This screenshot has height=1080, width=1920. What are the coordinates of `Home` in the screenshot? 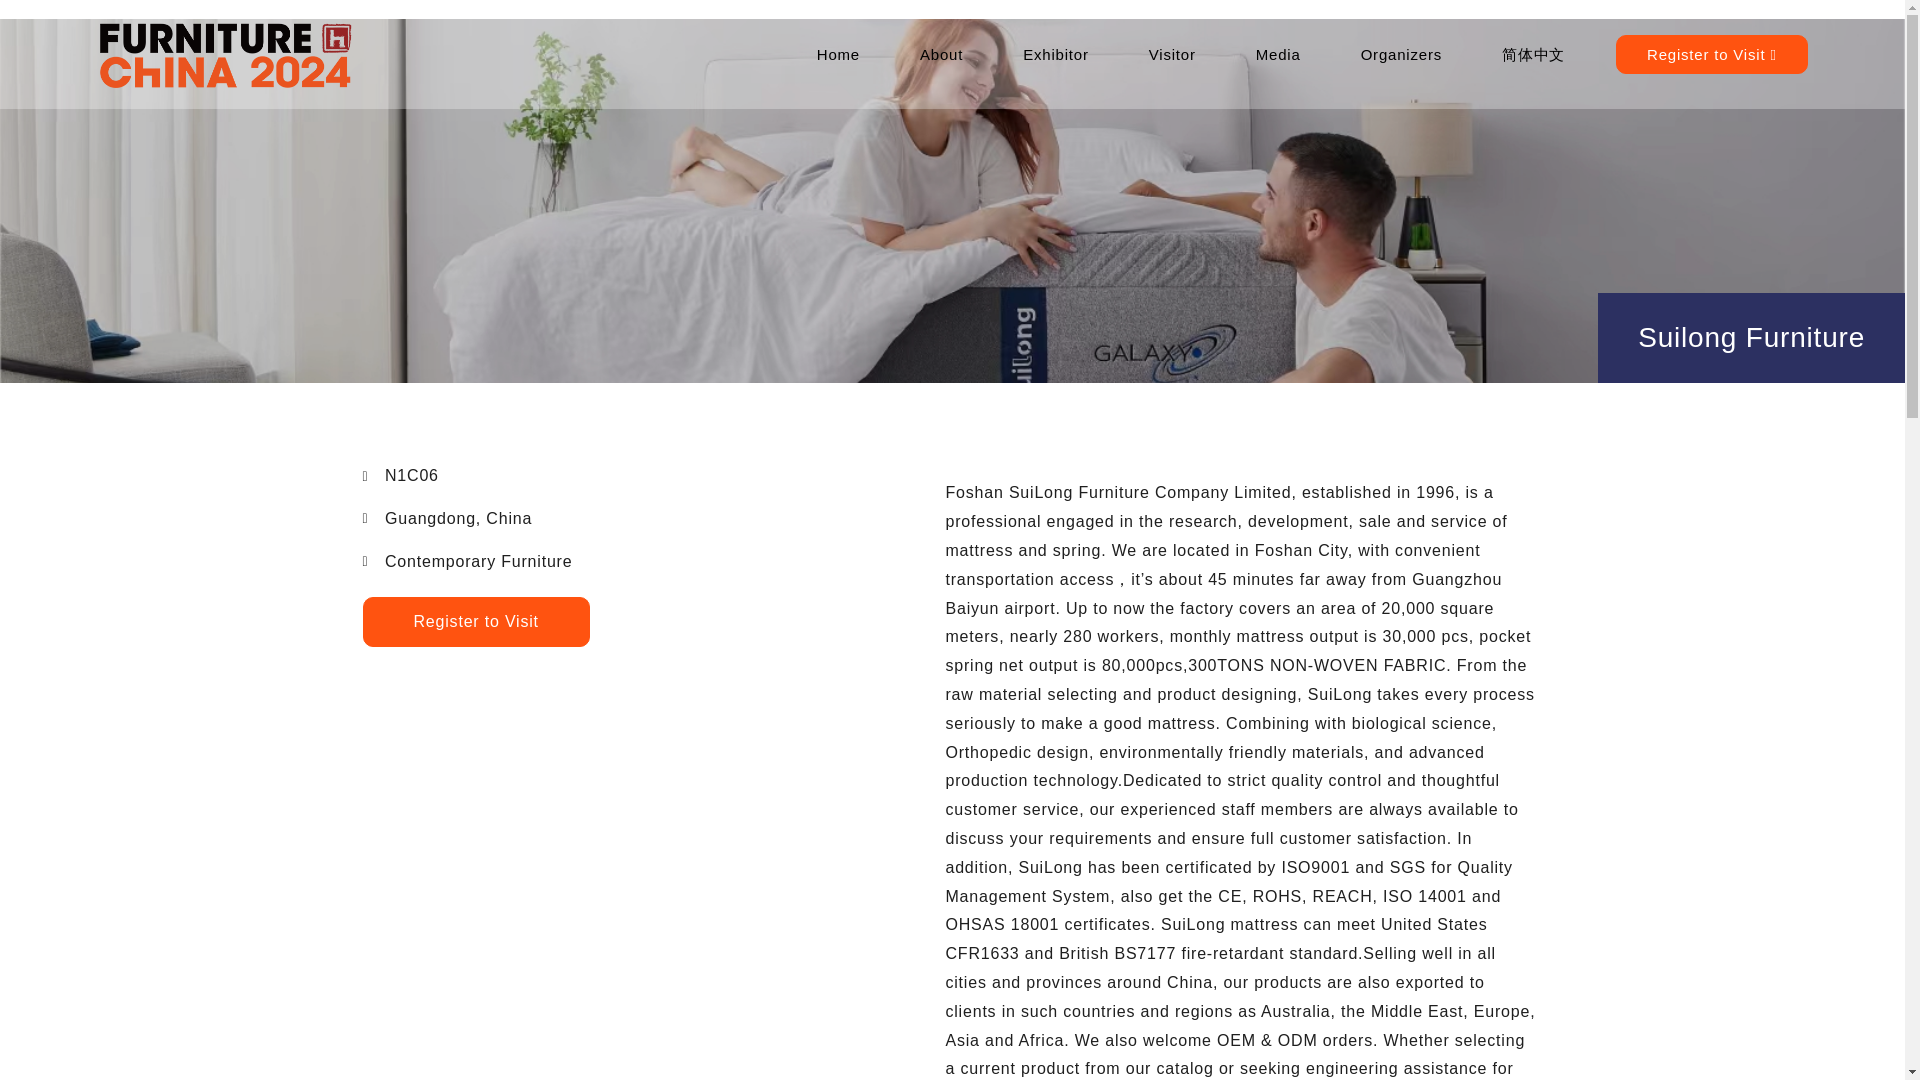 It's located at (838, 54).